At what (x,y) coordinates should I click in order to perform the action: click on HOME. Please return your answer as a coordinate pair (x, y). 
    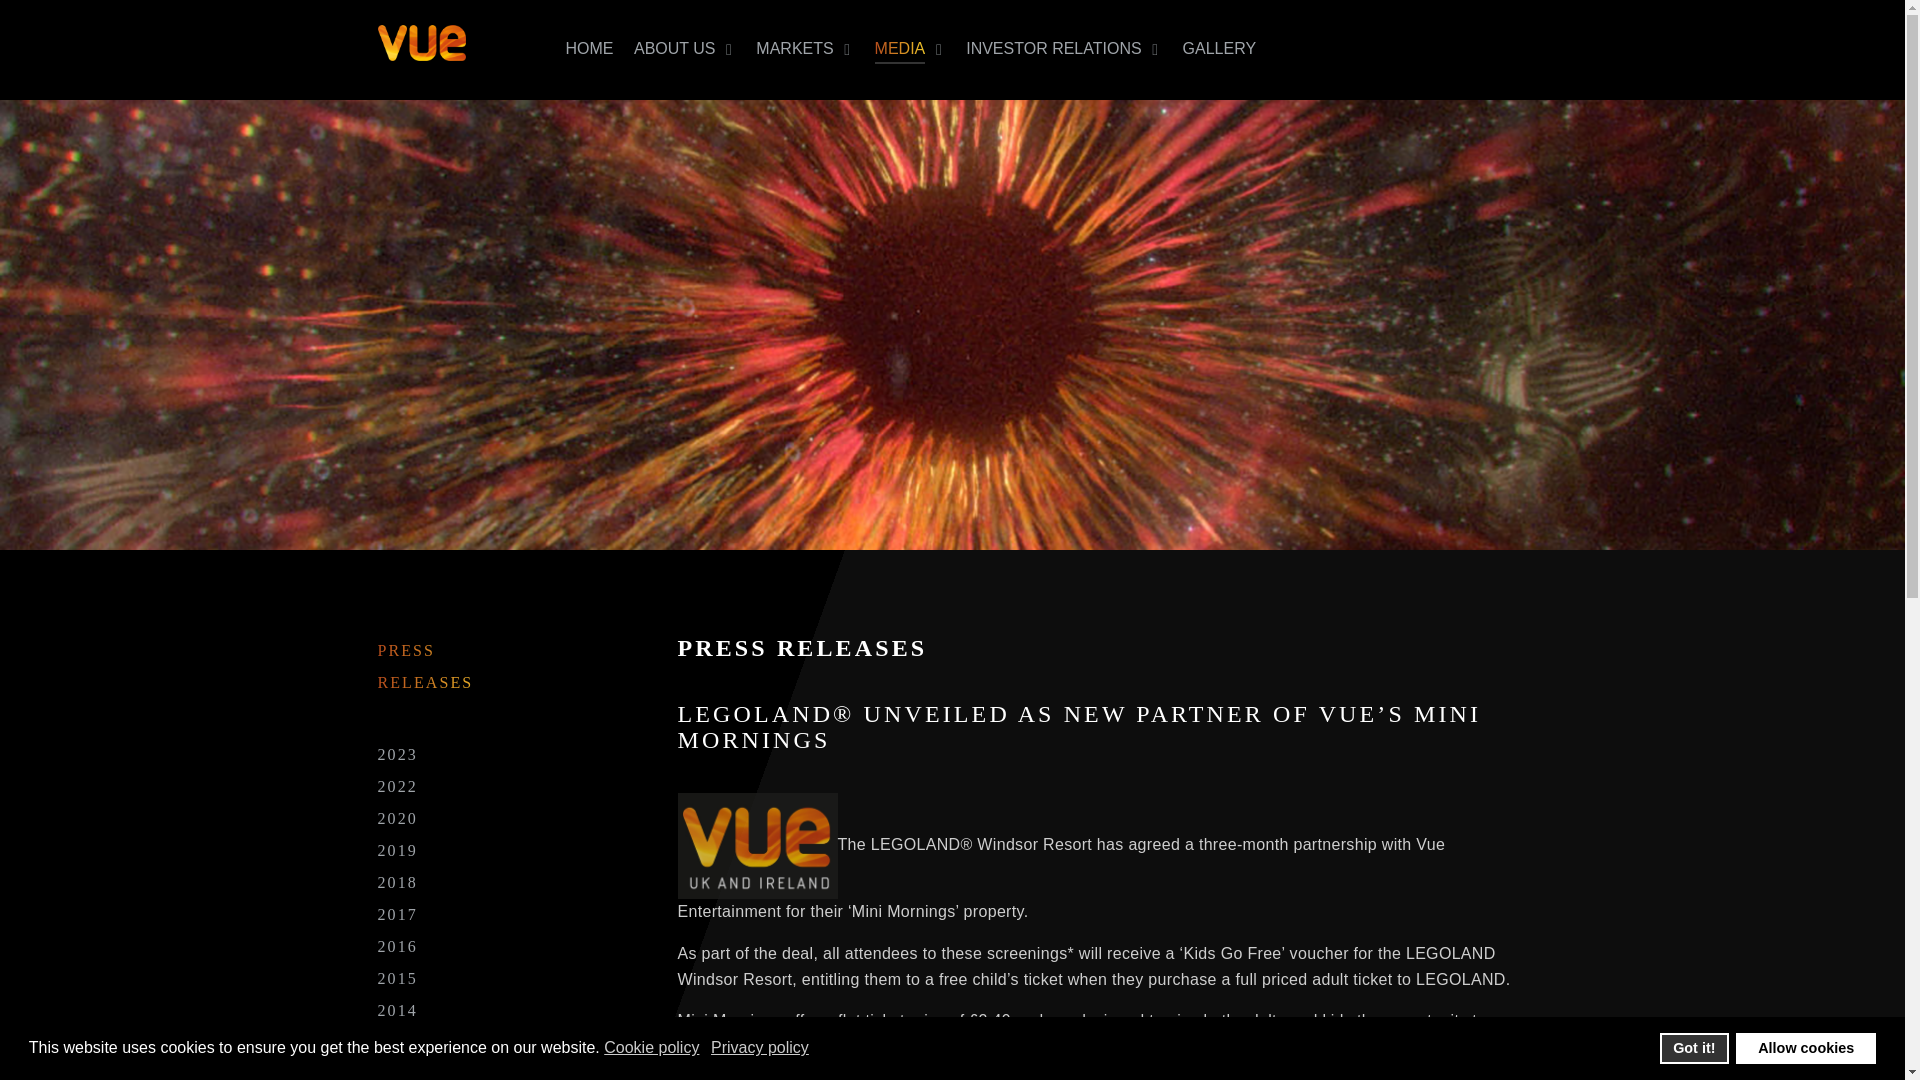
    Looking at the image, I should click on (590, 50).